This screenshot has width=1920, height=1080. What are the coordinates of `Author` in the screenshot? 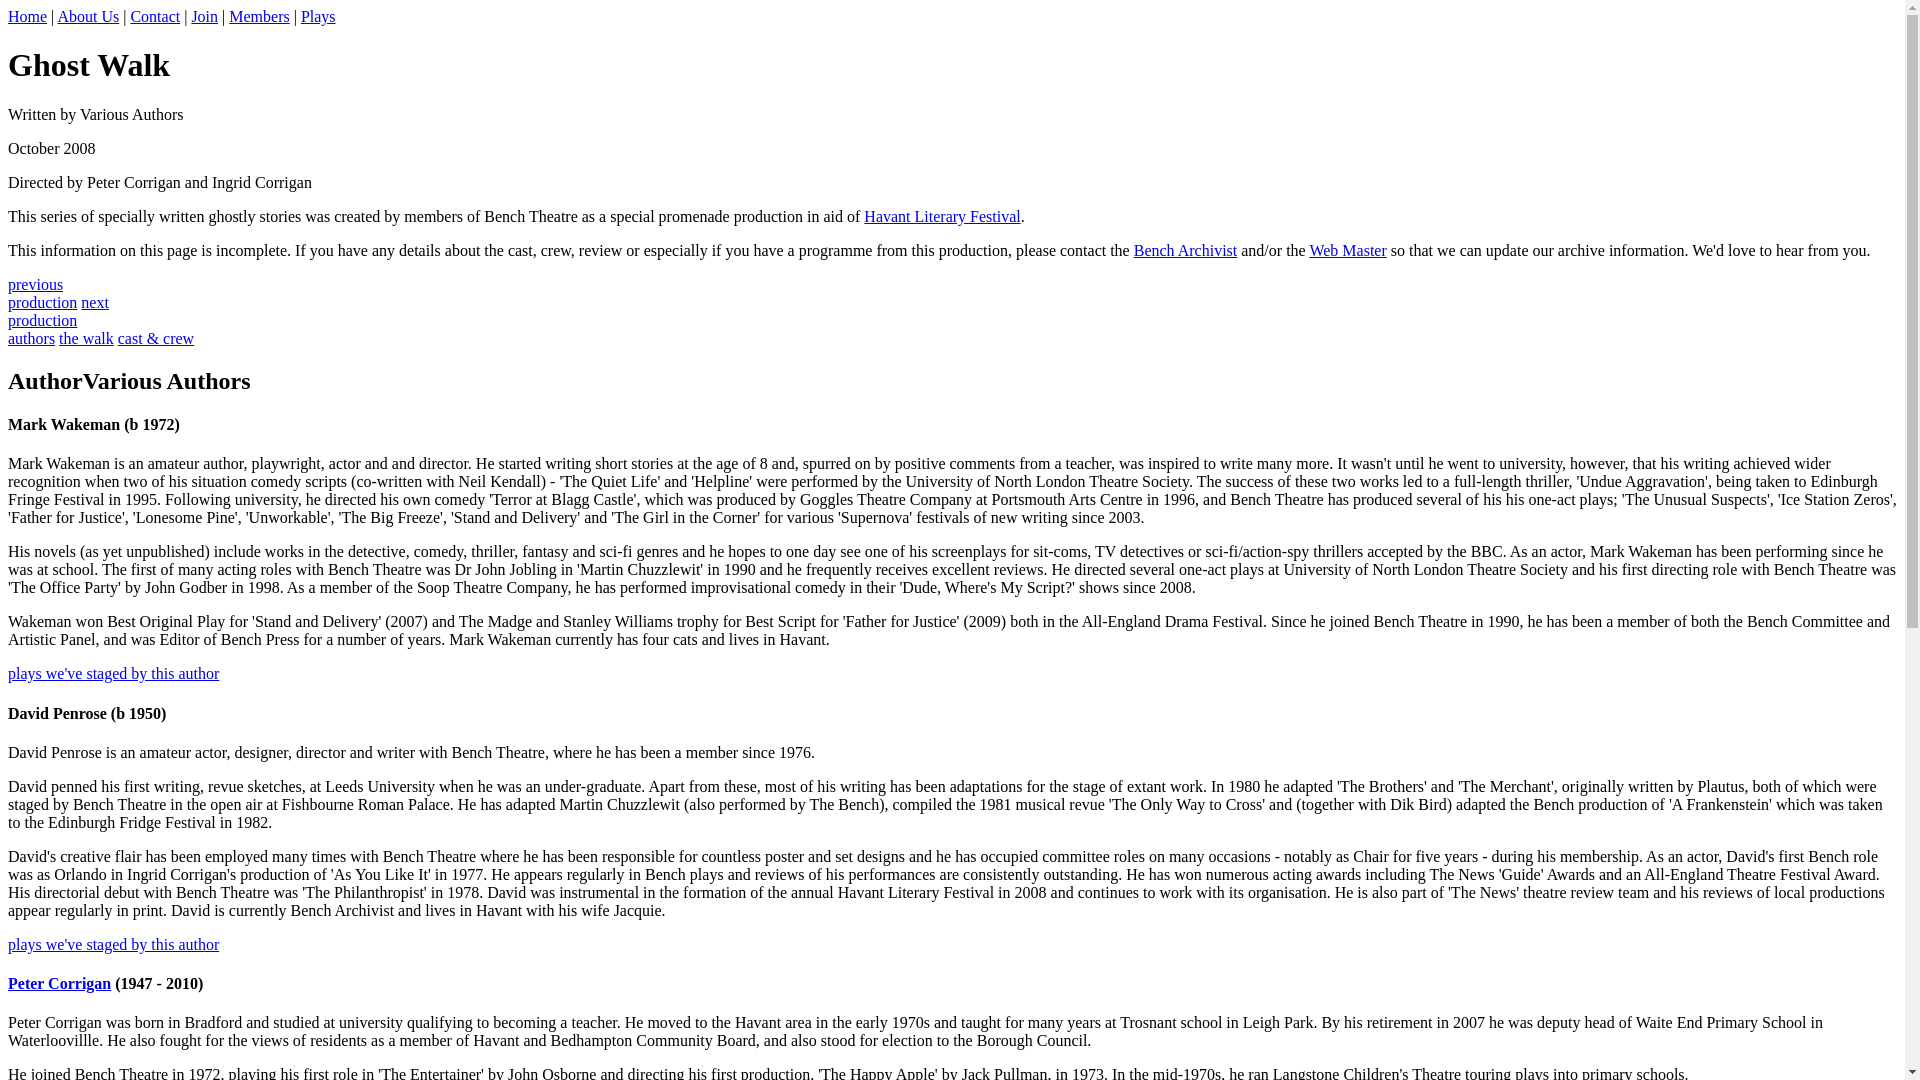 It's located at (44, 381).